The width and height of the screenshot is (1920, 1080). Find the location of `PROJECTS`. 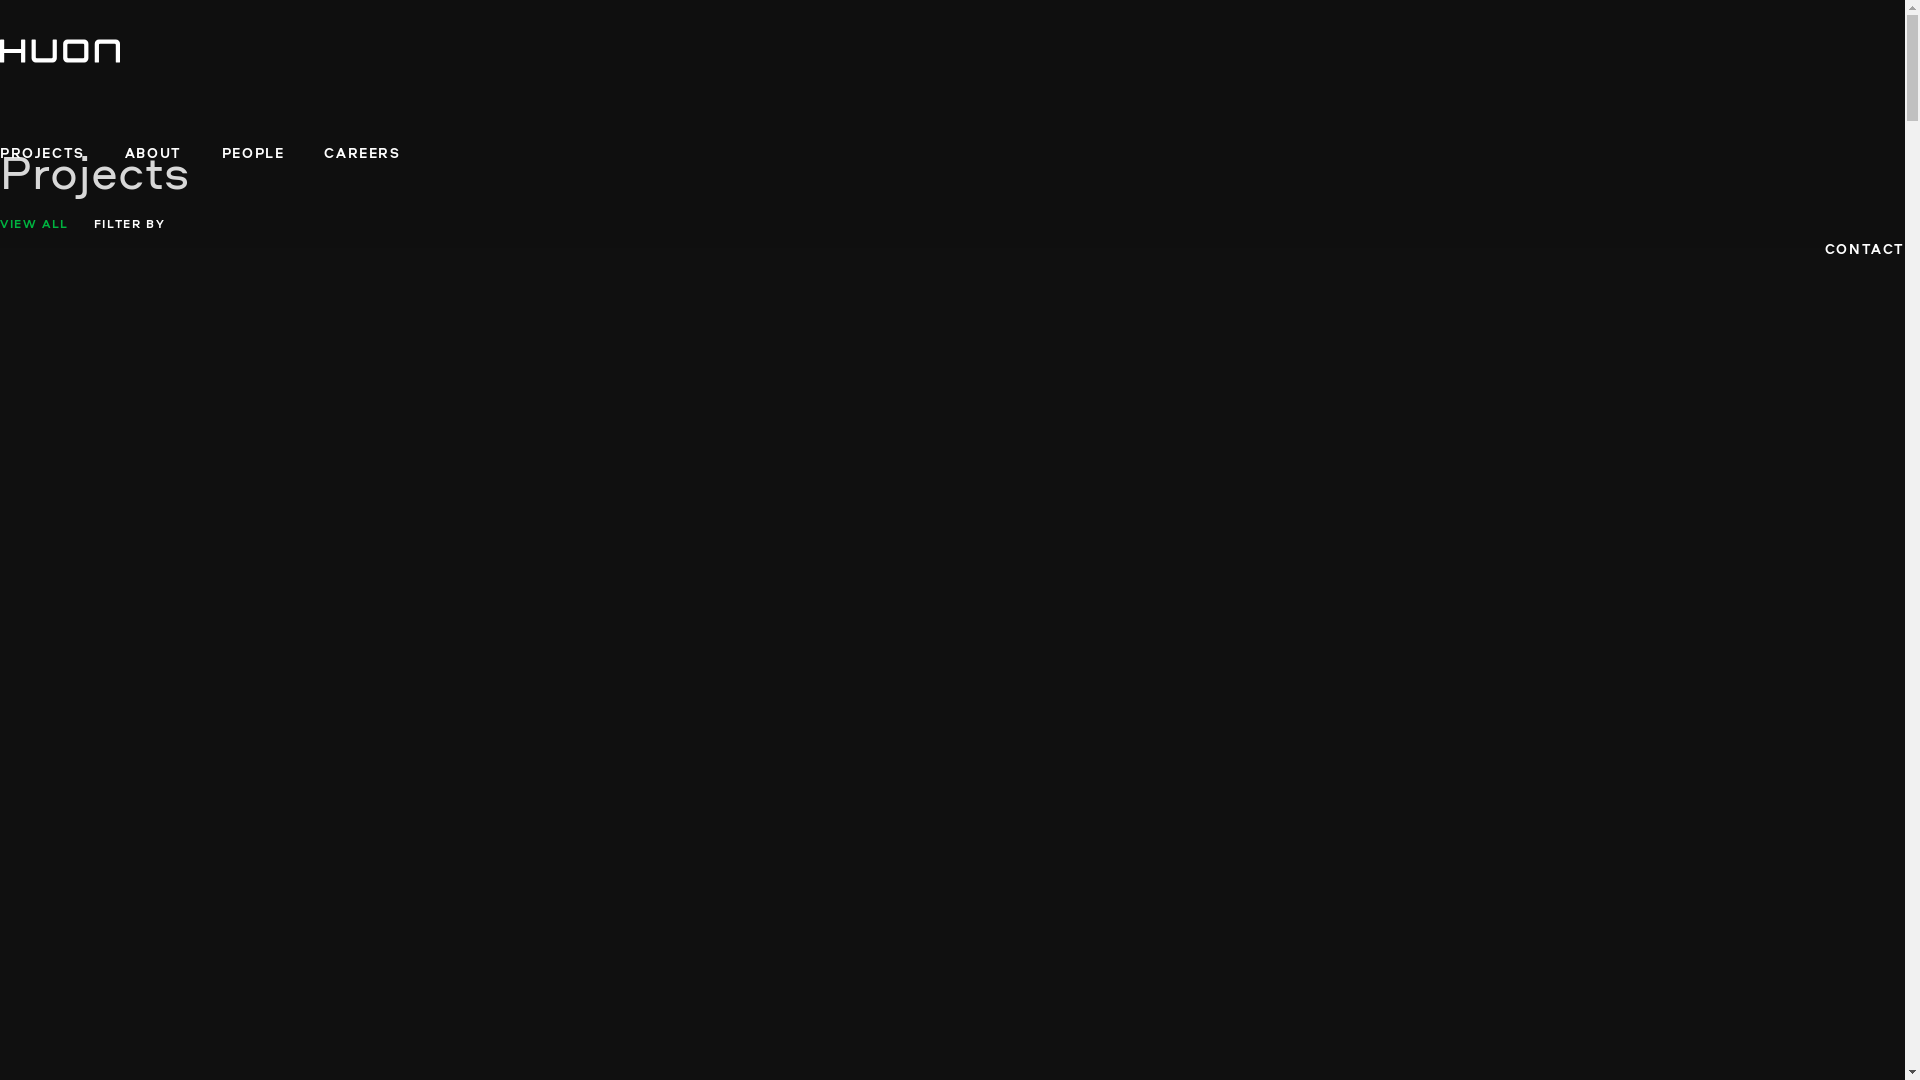

PROJECTS is located at coordinates (42, 154).